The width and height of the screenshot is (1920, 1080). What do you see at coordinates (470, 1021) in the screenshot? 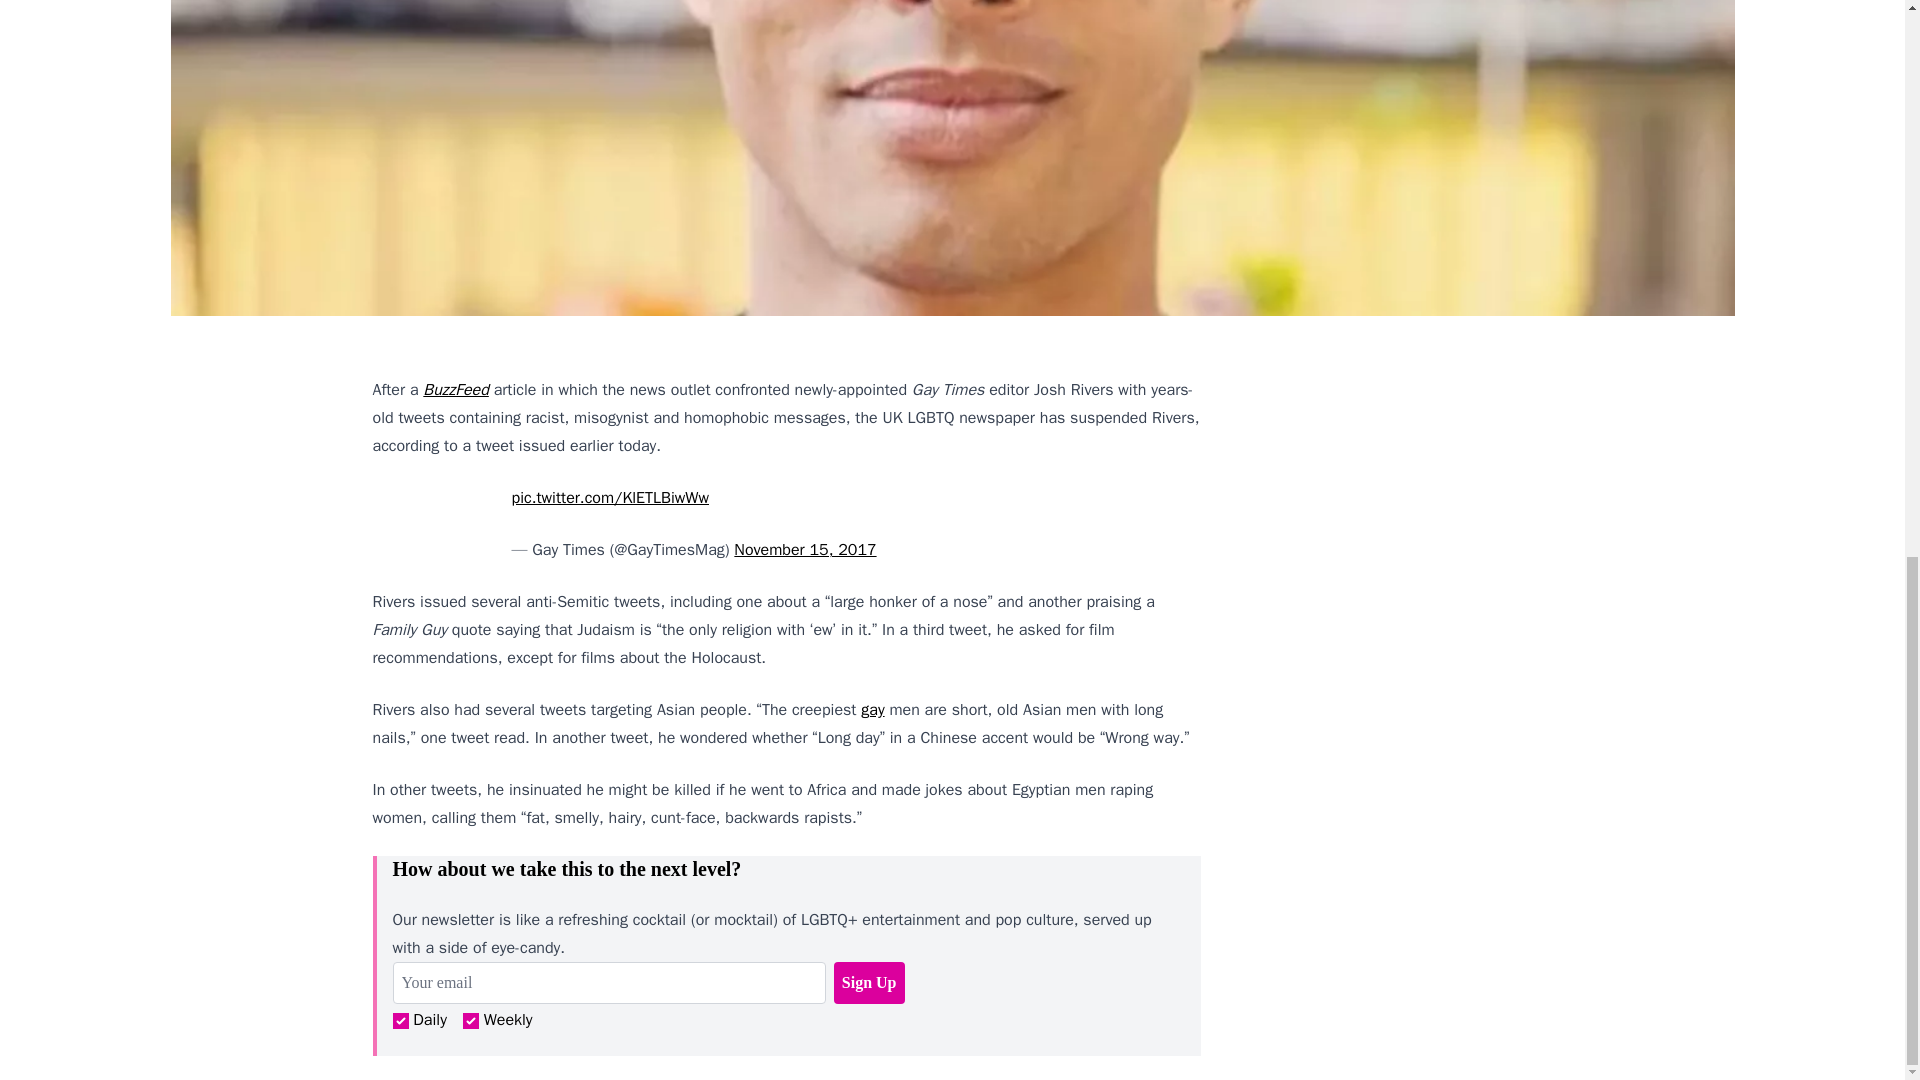
I see `1977099` at bounding box center [470, 1021].